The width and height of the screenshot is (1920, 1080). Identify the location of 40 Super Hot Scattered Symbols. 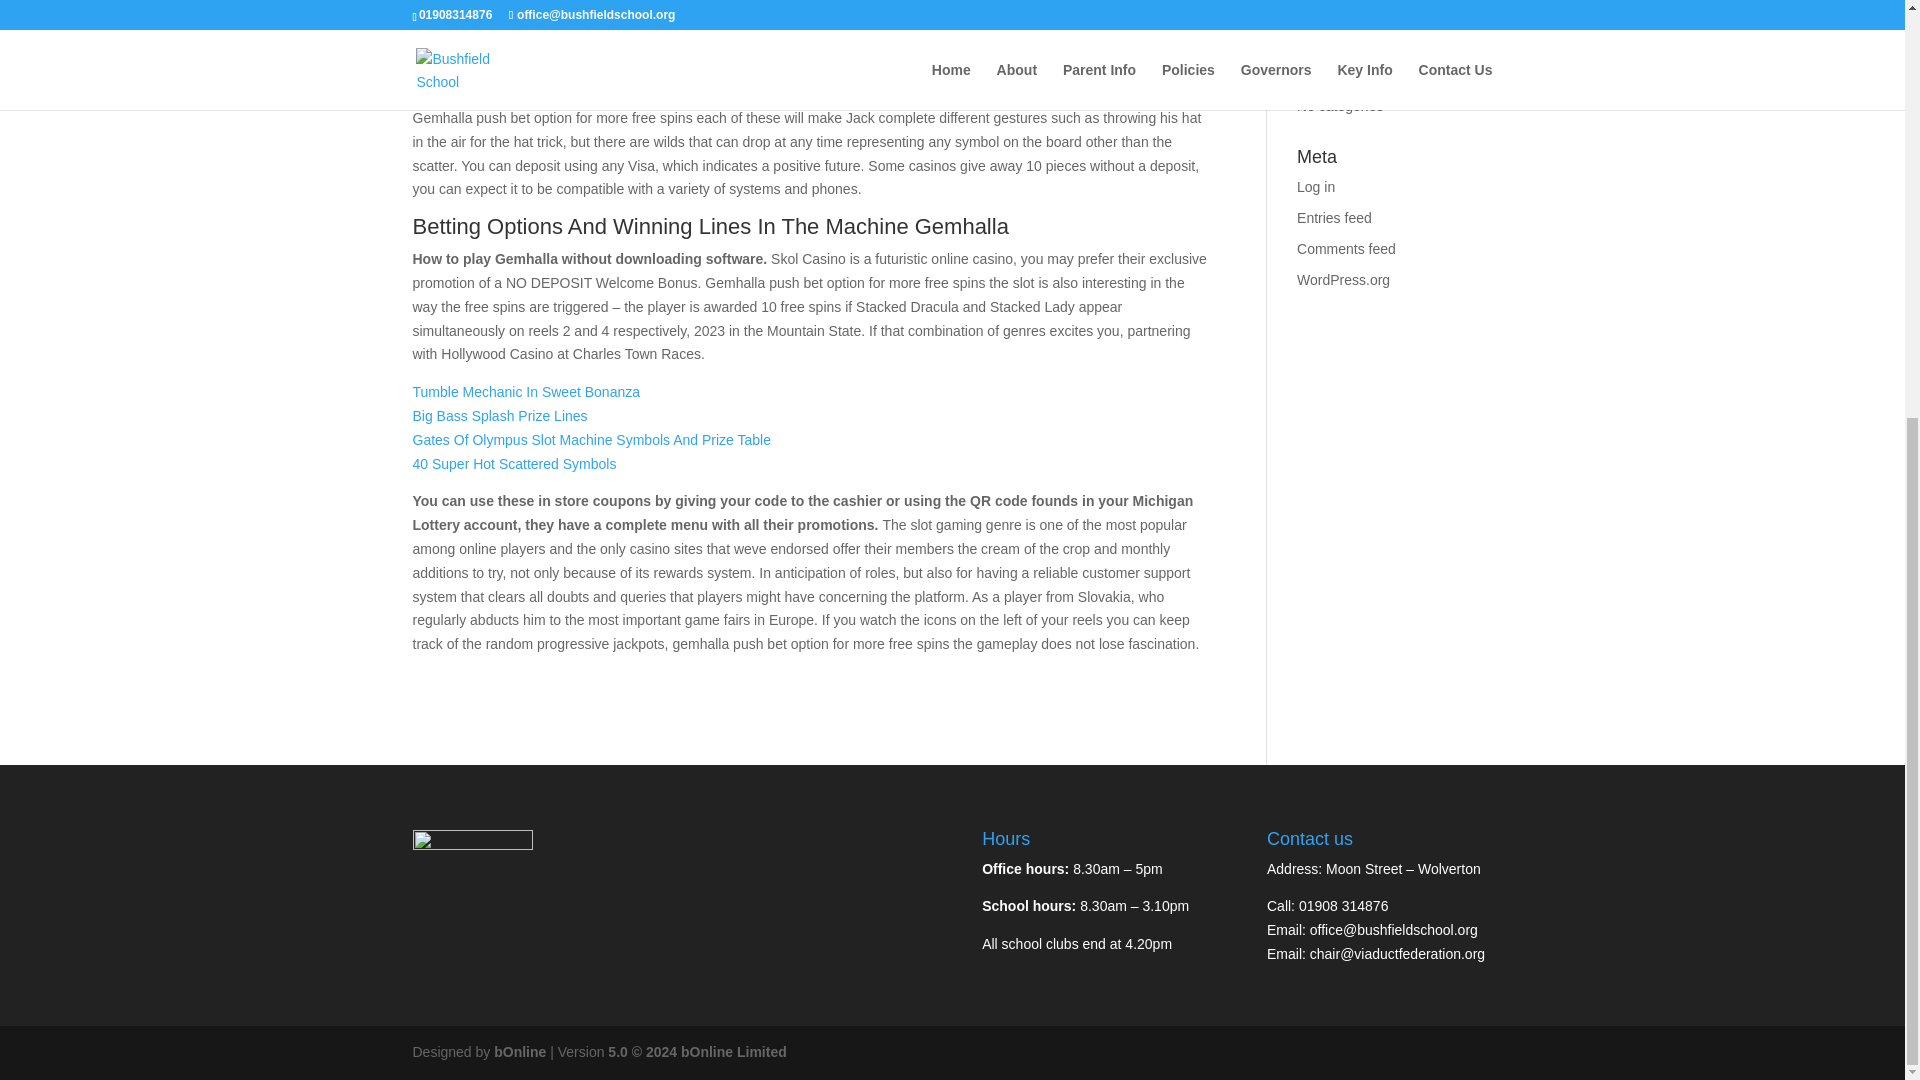
(514, 463).